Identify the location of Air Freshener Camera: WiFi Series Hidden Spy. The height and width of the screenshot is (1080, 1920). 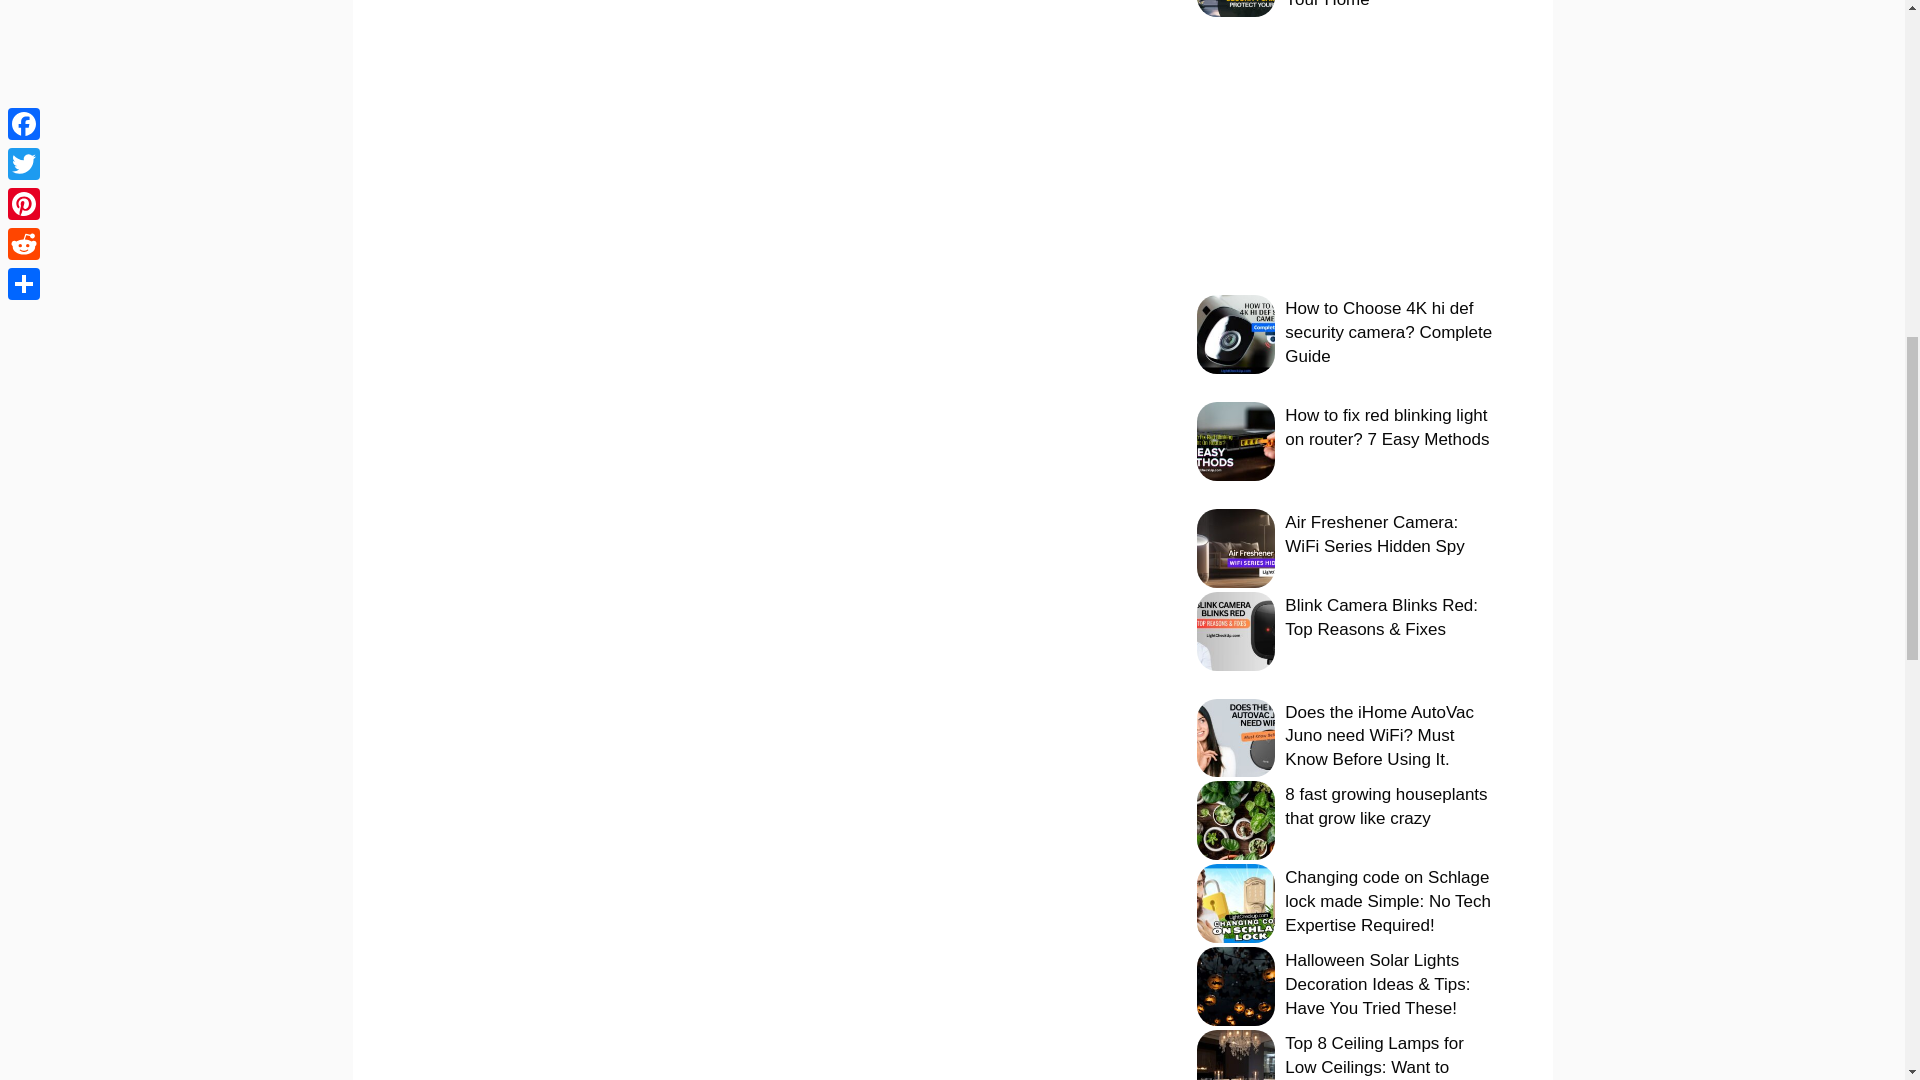
(1374, 534).